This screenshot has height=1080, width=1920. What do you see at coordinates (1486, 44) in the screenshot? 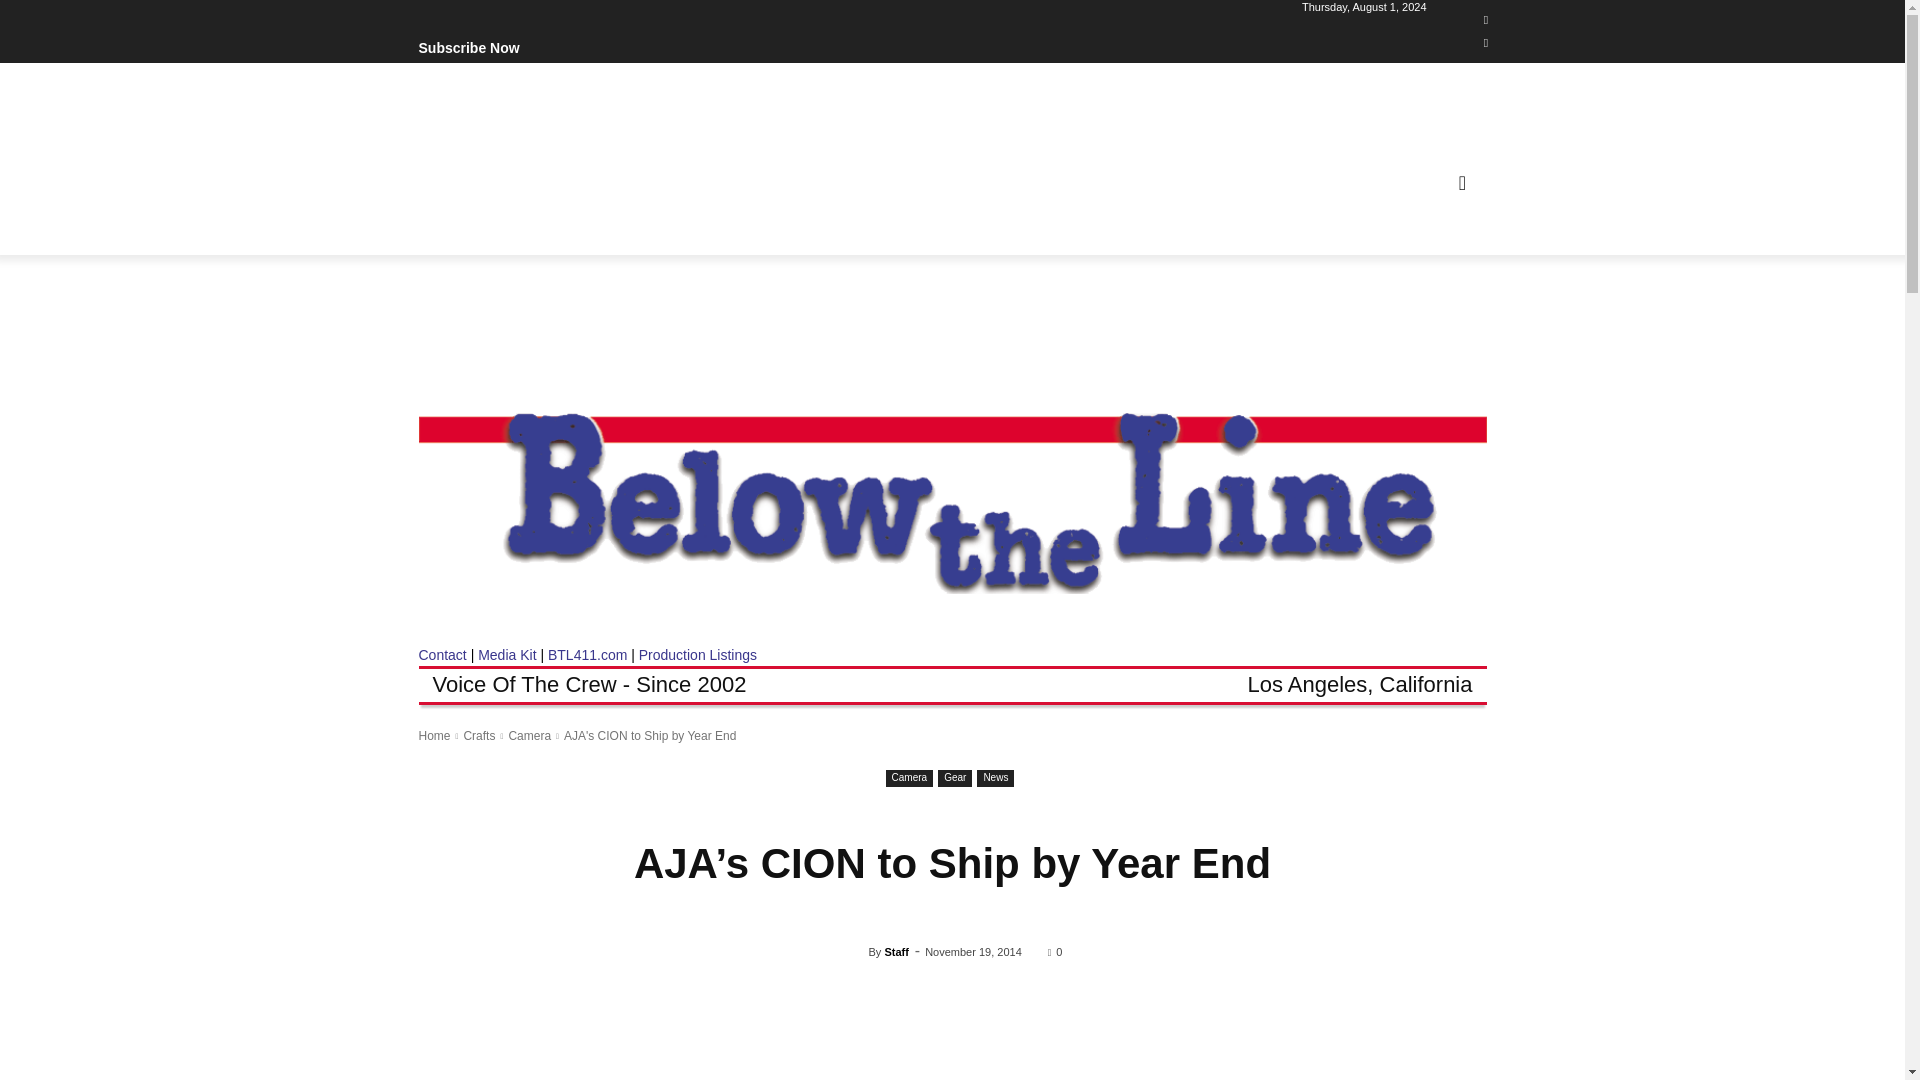
I see `Twitter` at bounding box center [1486, 44].